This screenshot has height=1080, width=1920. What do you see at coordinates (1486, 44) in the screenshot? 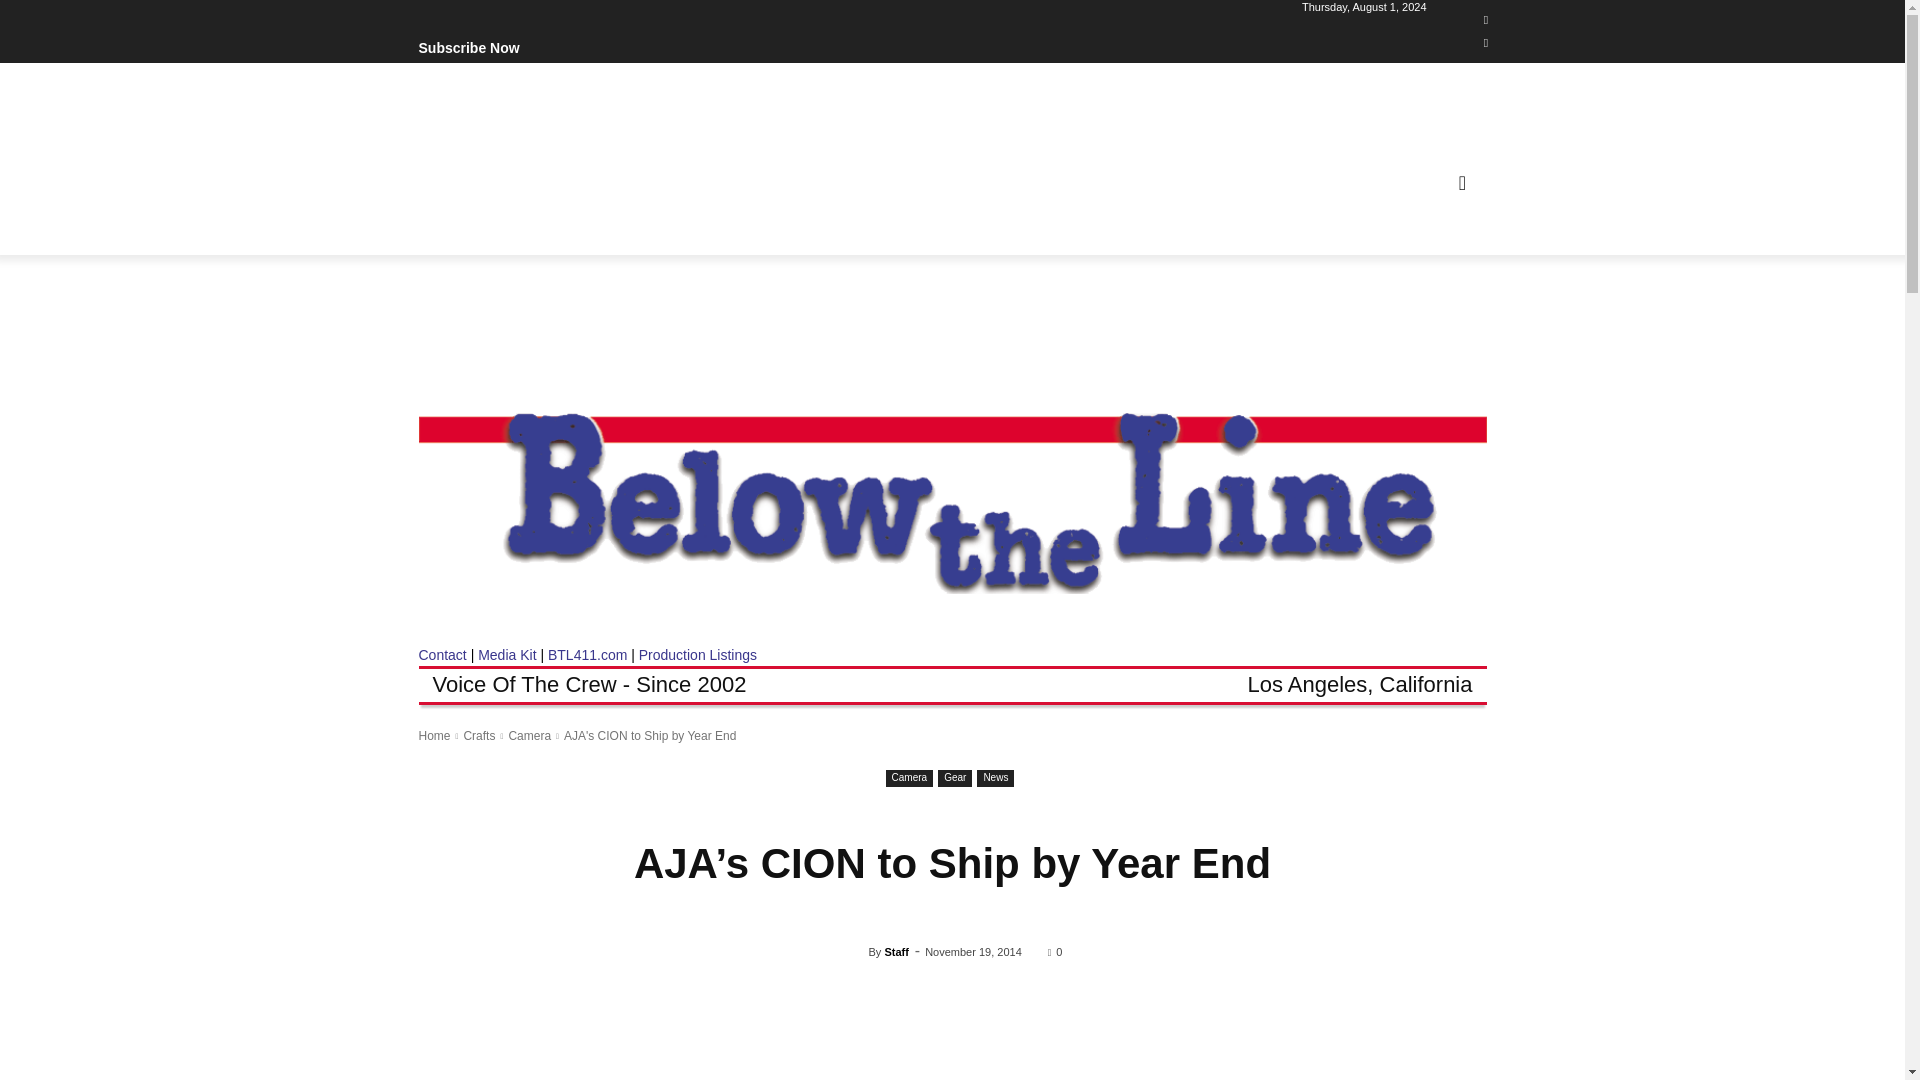
I see `Twitter` at bounding box center [1486, 44].